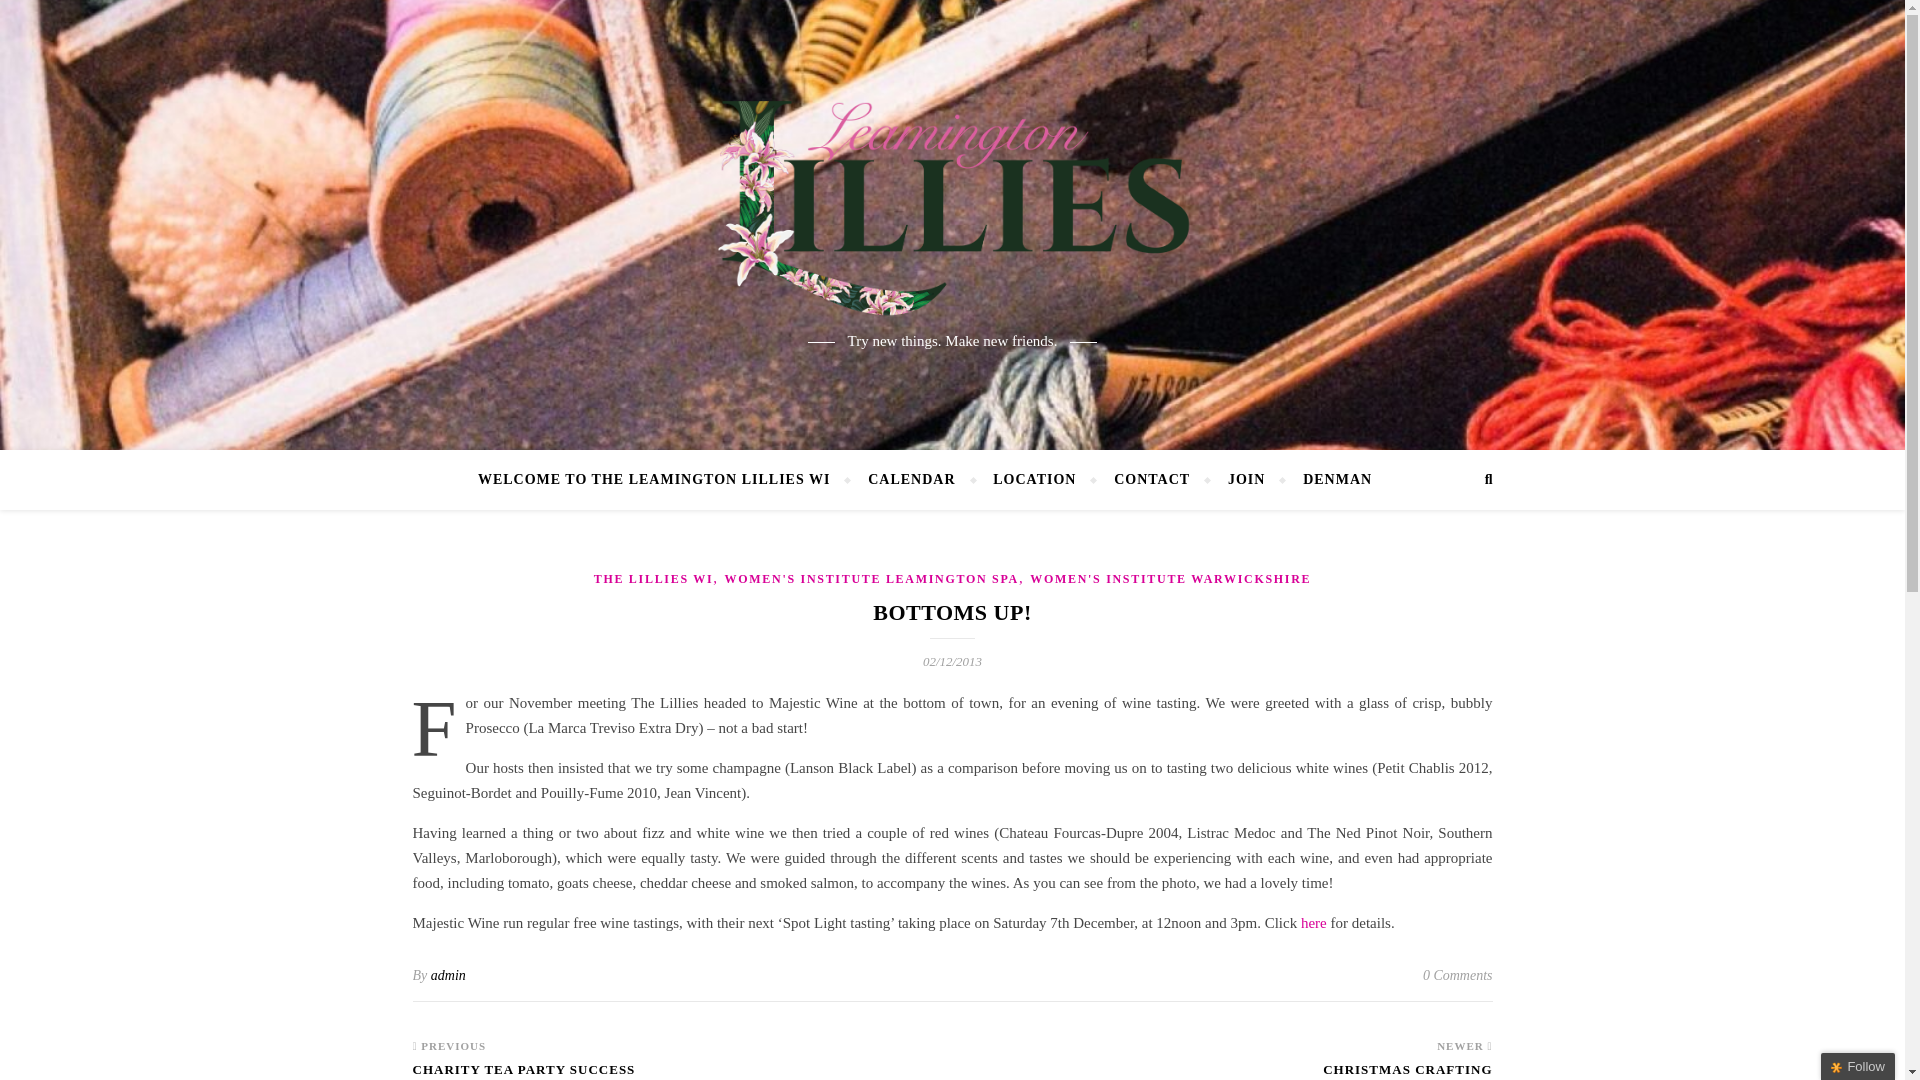 Image resolution: width=1920 pixels, height=1080 pixels. What do you see at coordinates (872, 579) in the screenshot?
I see `WOMEN'S INSTITUTE LEAMINGTON SPA` at bounding box center [872, 579].